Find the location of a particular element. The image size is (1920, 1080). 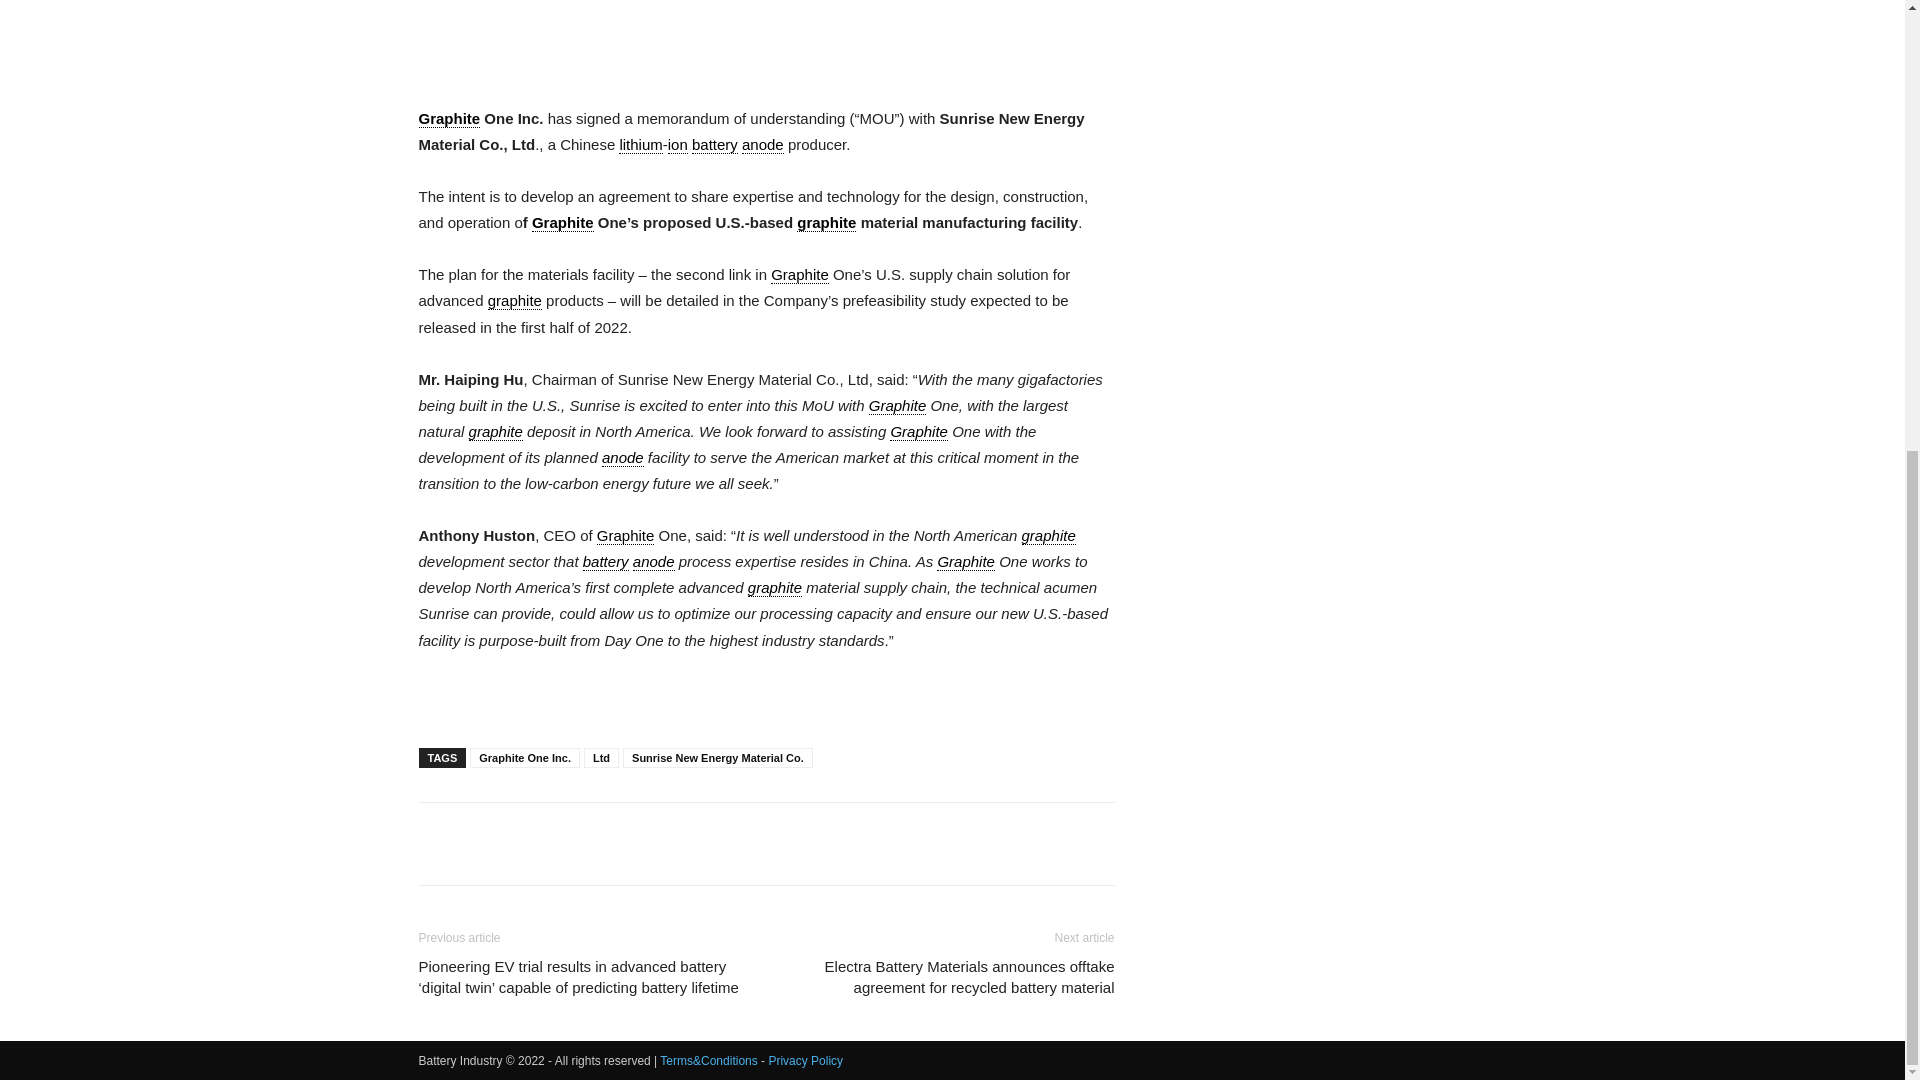

Glossary: Battery is located at coordinates (714, 145).